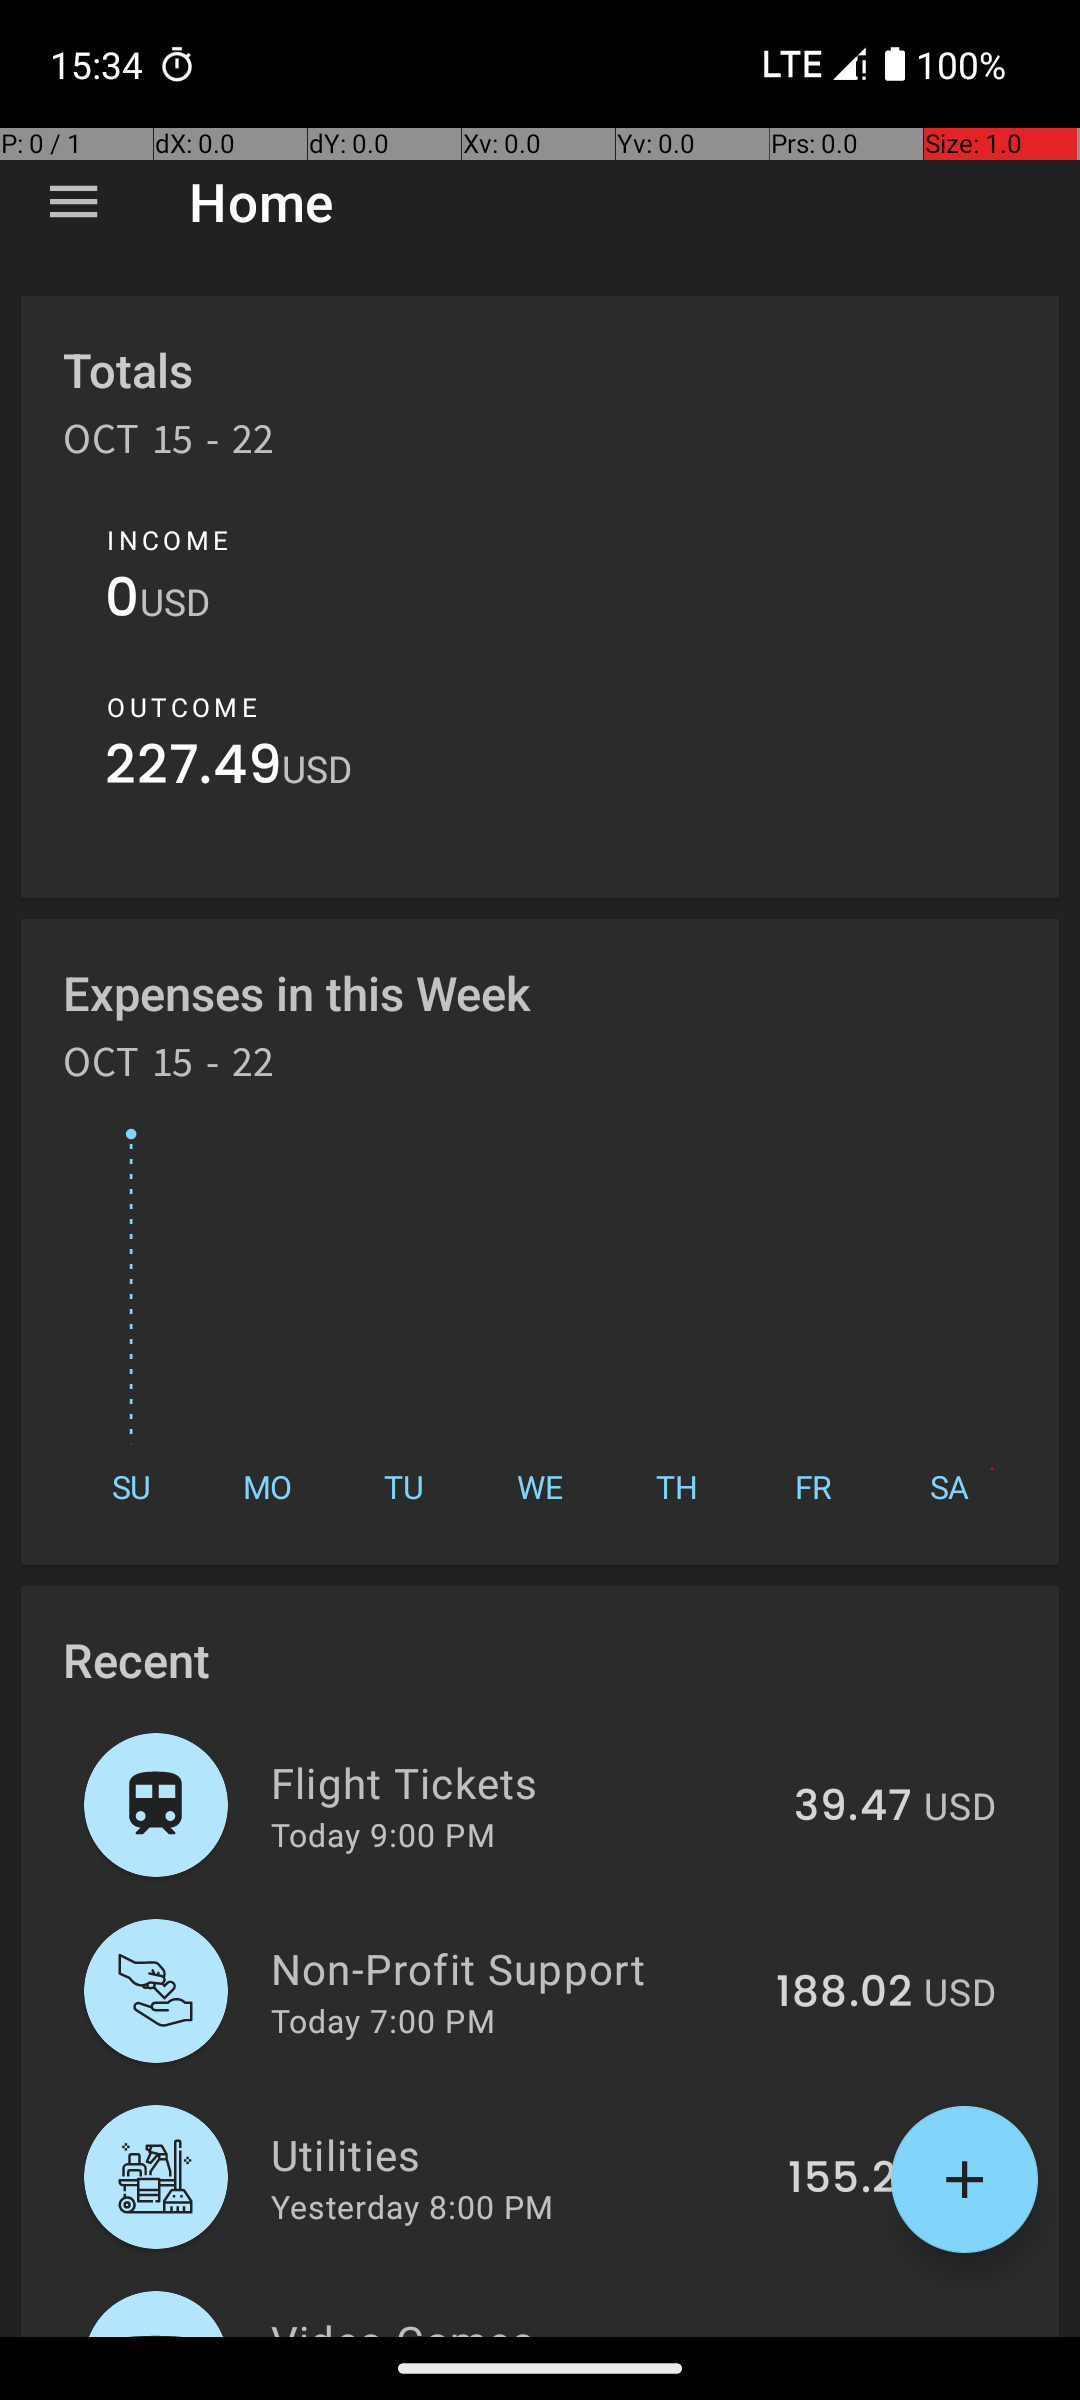 Image resolution: width=1080 pixels, height=2400 pixels. Describe the element at coordinates (194, 770) in the screenshot. I see `227.49` at that location.